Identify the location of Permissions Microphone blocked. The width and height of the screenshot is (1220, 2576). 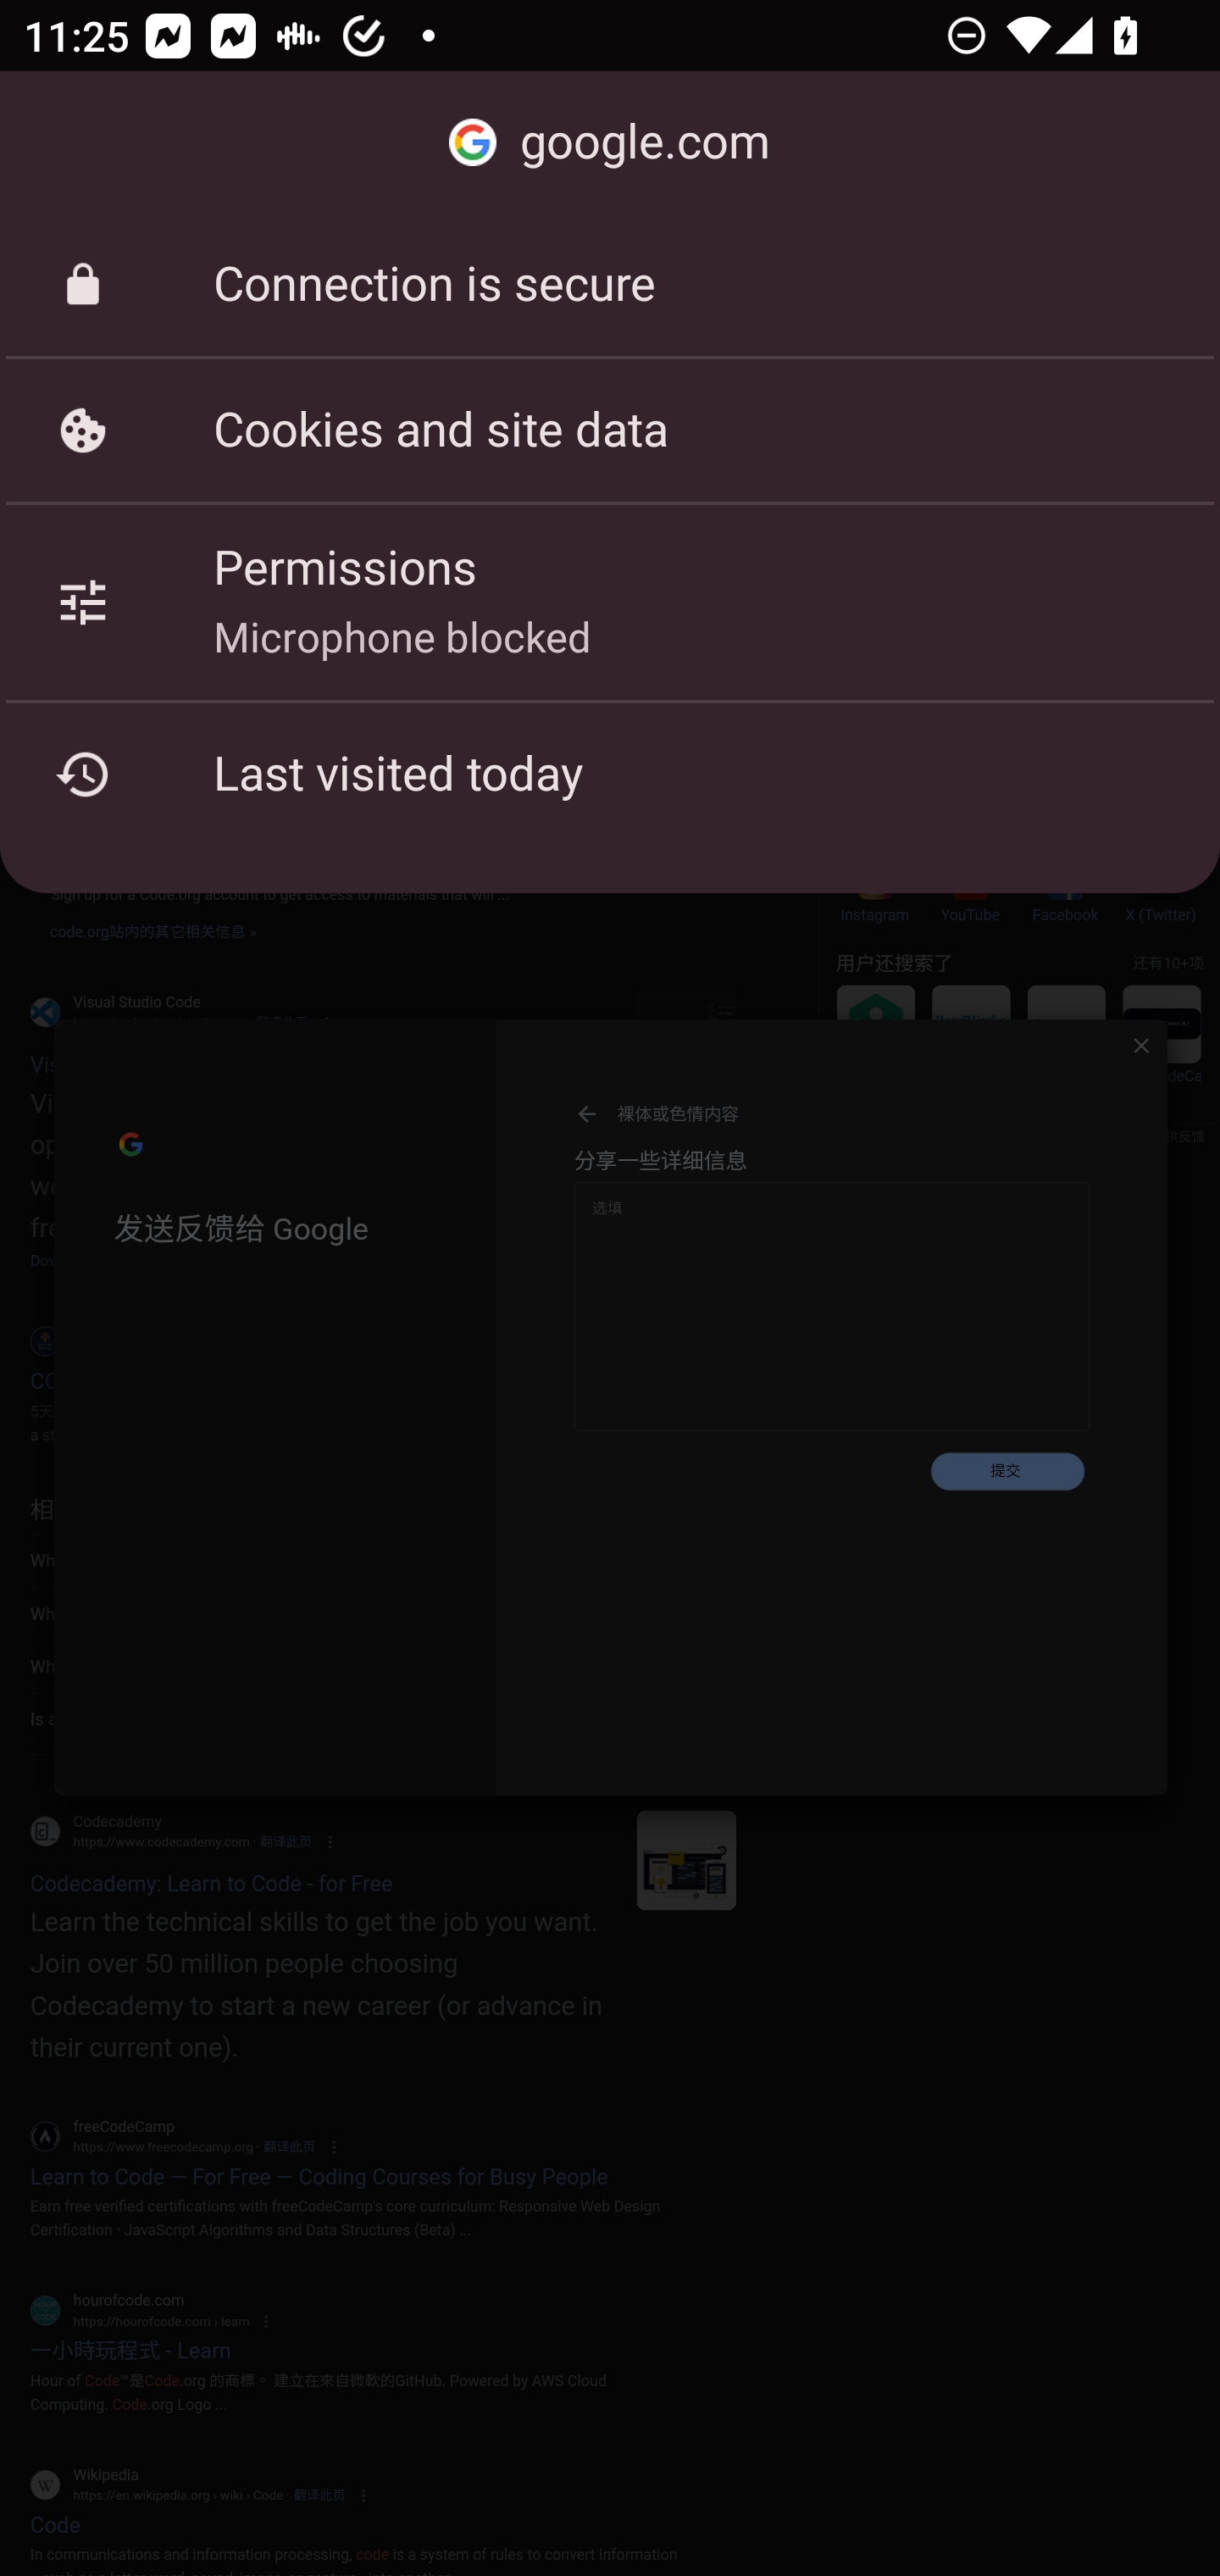
(610, 602).